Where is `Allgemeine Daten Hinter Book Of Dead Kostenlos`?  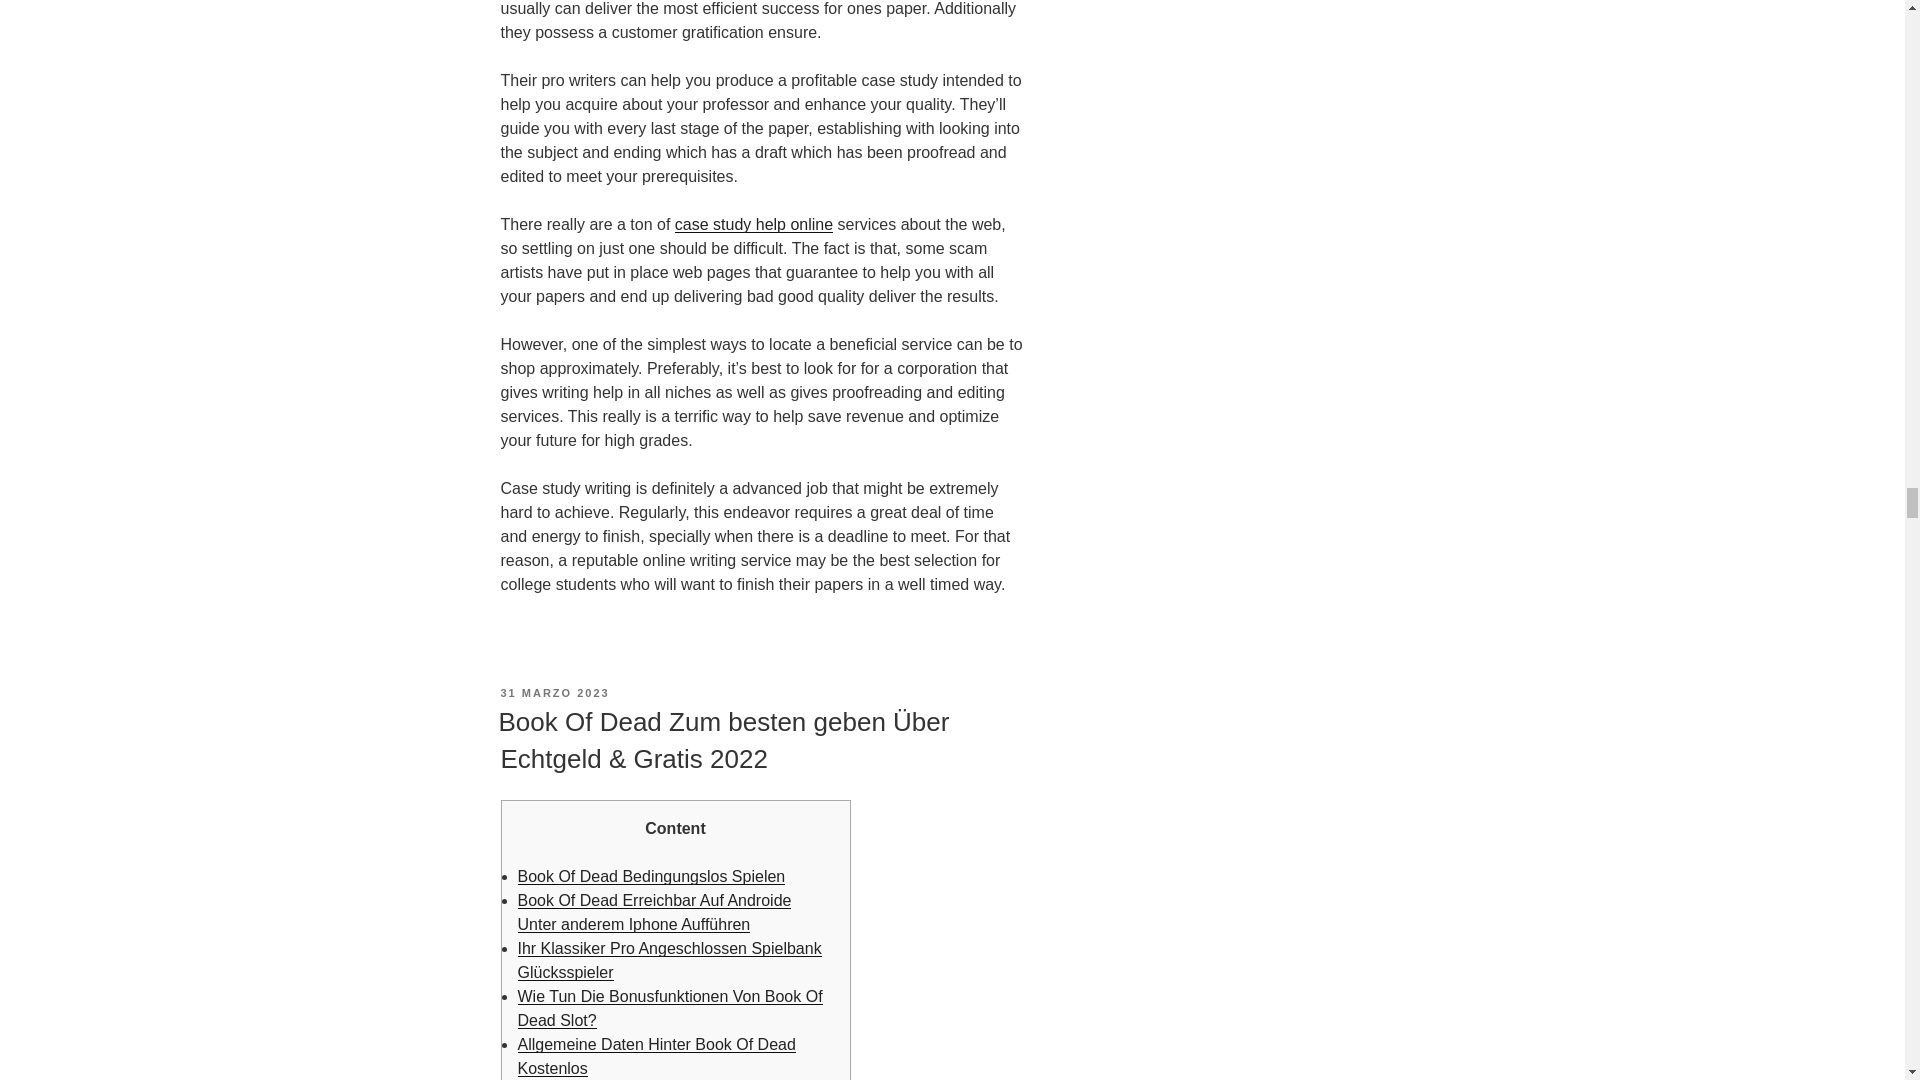
Allgemeine Daten Hinter Book Of Dead Kostenlos is located at coordinates (657, 1056).